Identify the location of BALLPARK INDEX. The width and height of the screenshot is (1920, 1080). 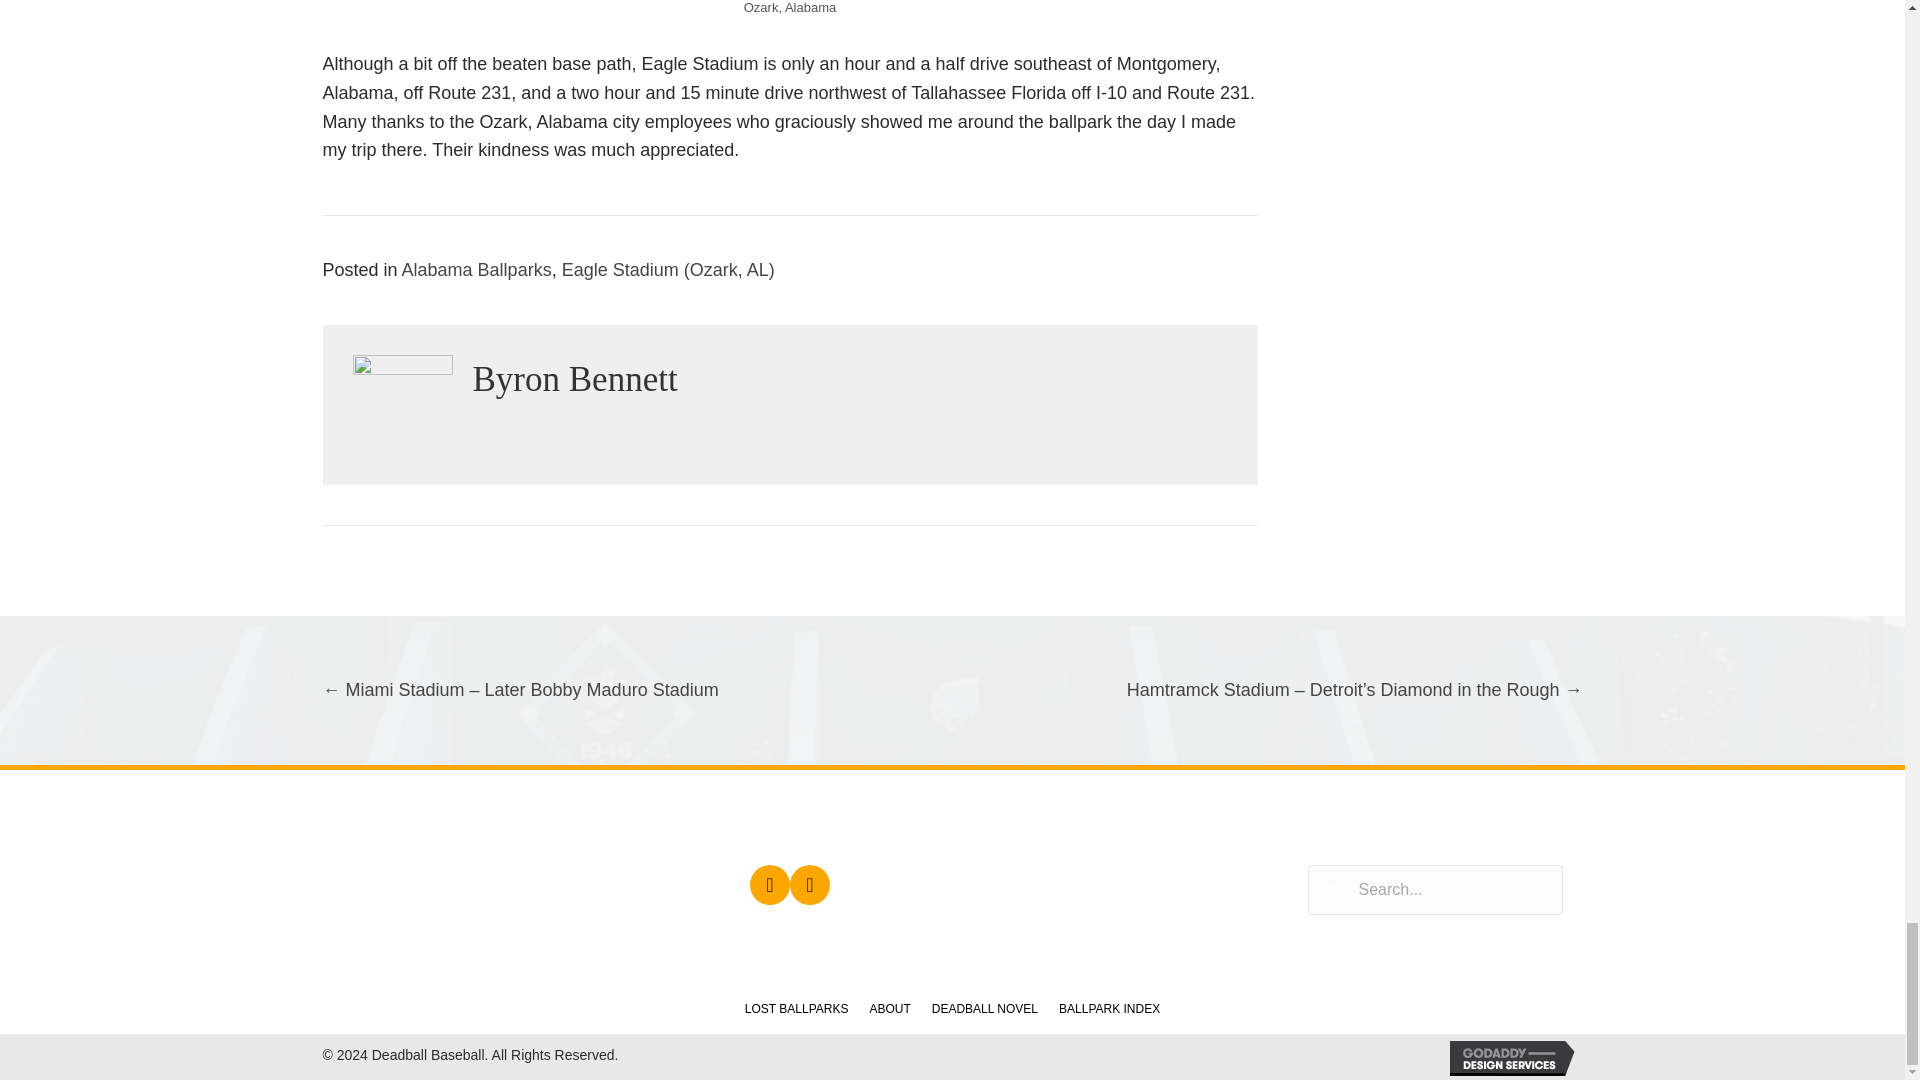
(1108, 1008).